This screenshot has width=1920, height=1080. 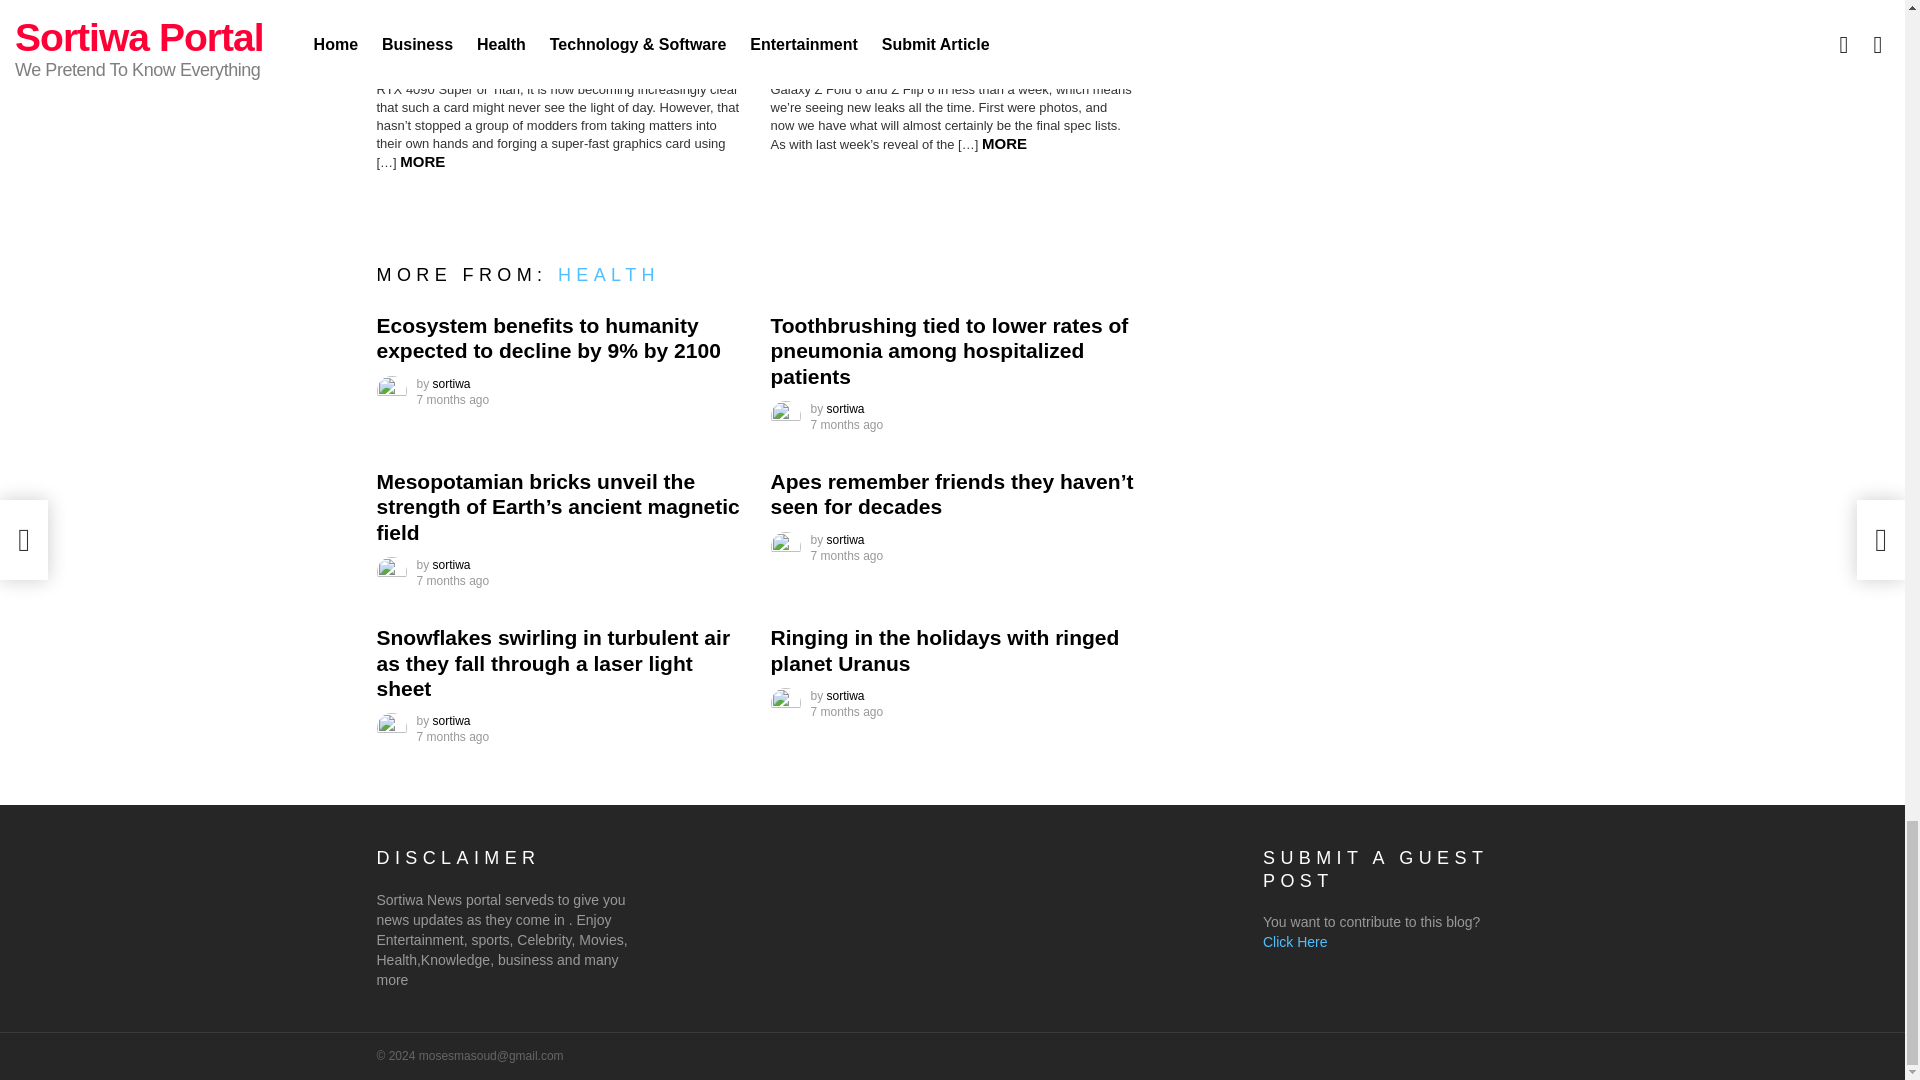 What do you see at coordinates (452, 383) in the screenshot?
I see `Posts by sortiwa` at bounding box center [452, 383].